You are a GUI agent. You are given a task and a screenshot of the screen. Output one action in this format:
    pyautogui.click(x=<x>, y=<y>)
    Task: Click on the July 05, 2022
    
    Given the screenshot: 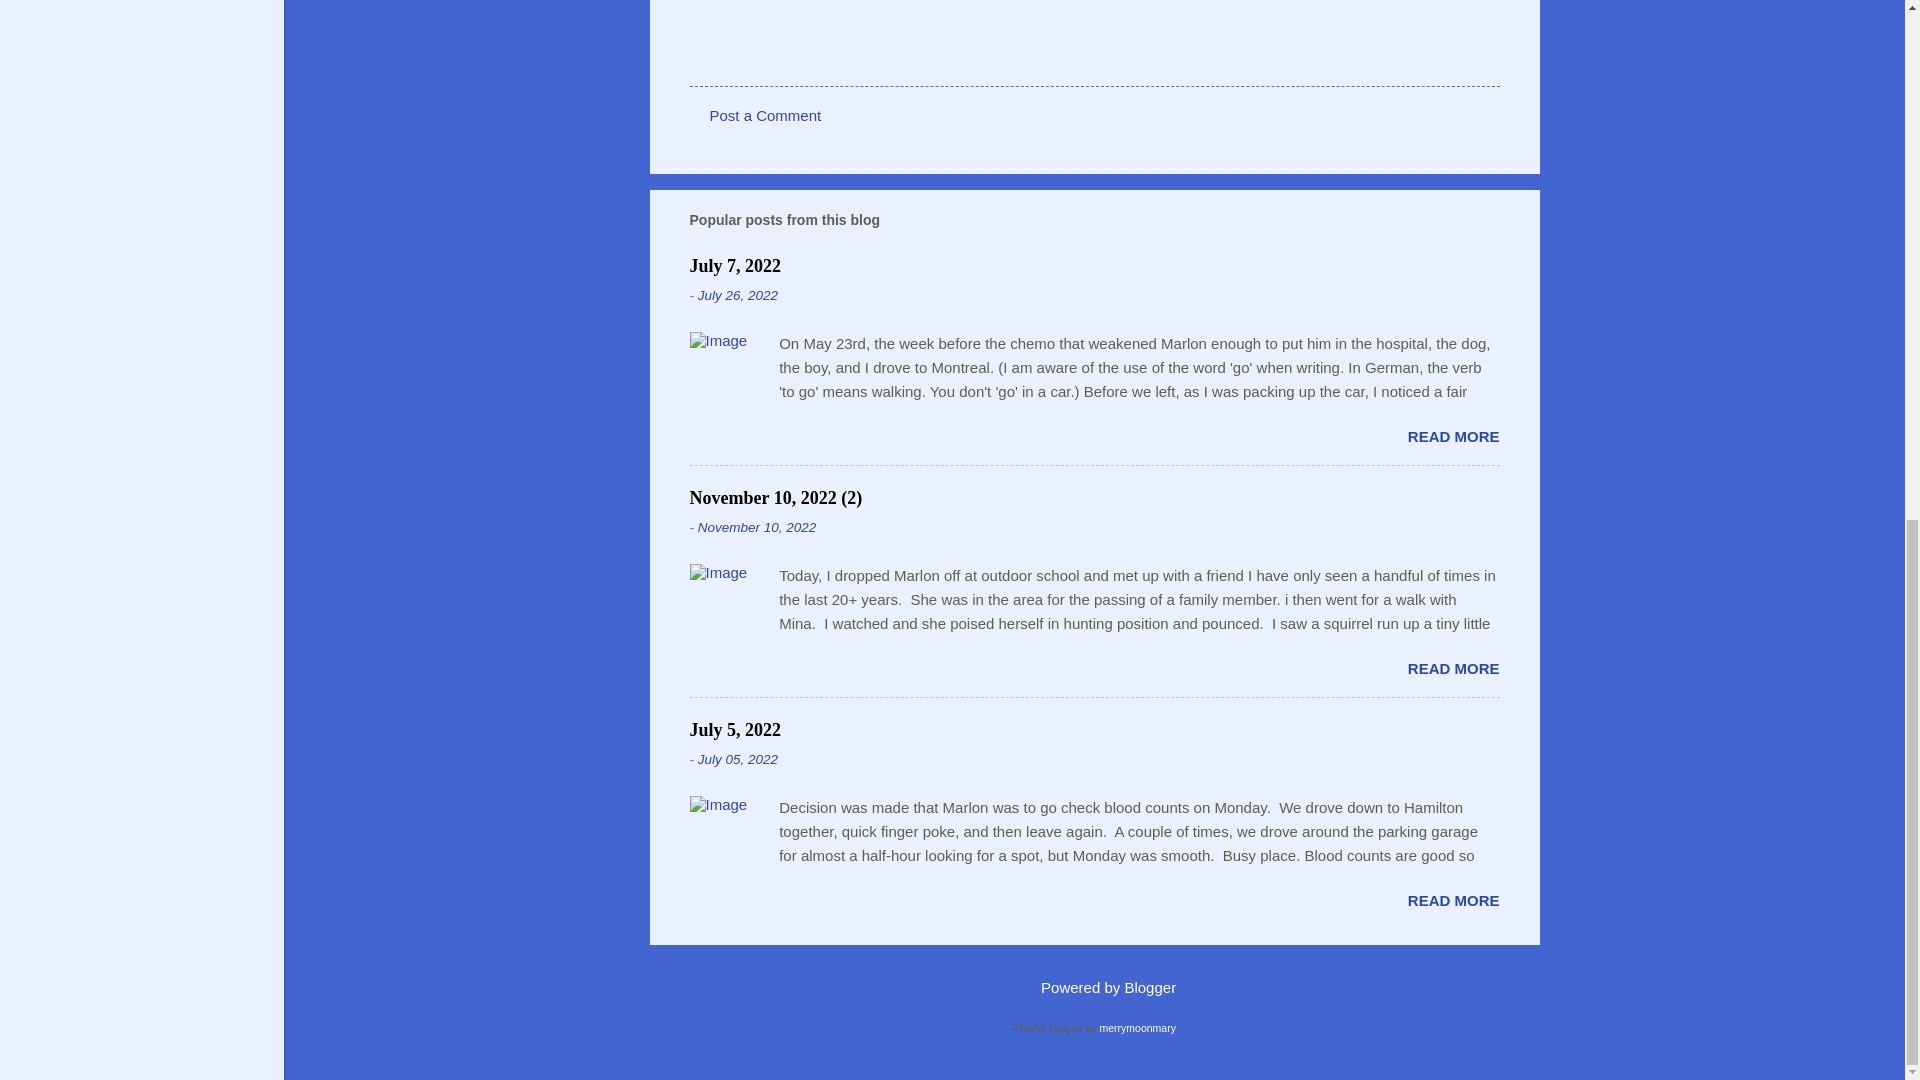 What is the action you would take?
    pyautogui.click(x=738, y=758)
    